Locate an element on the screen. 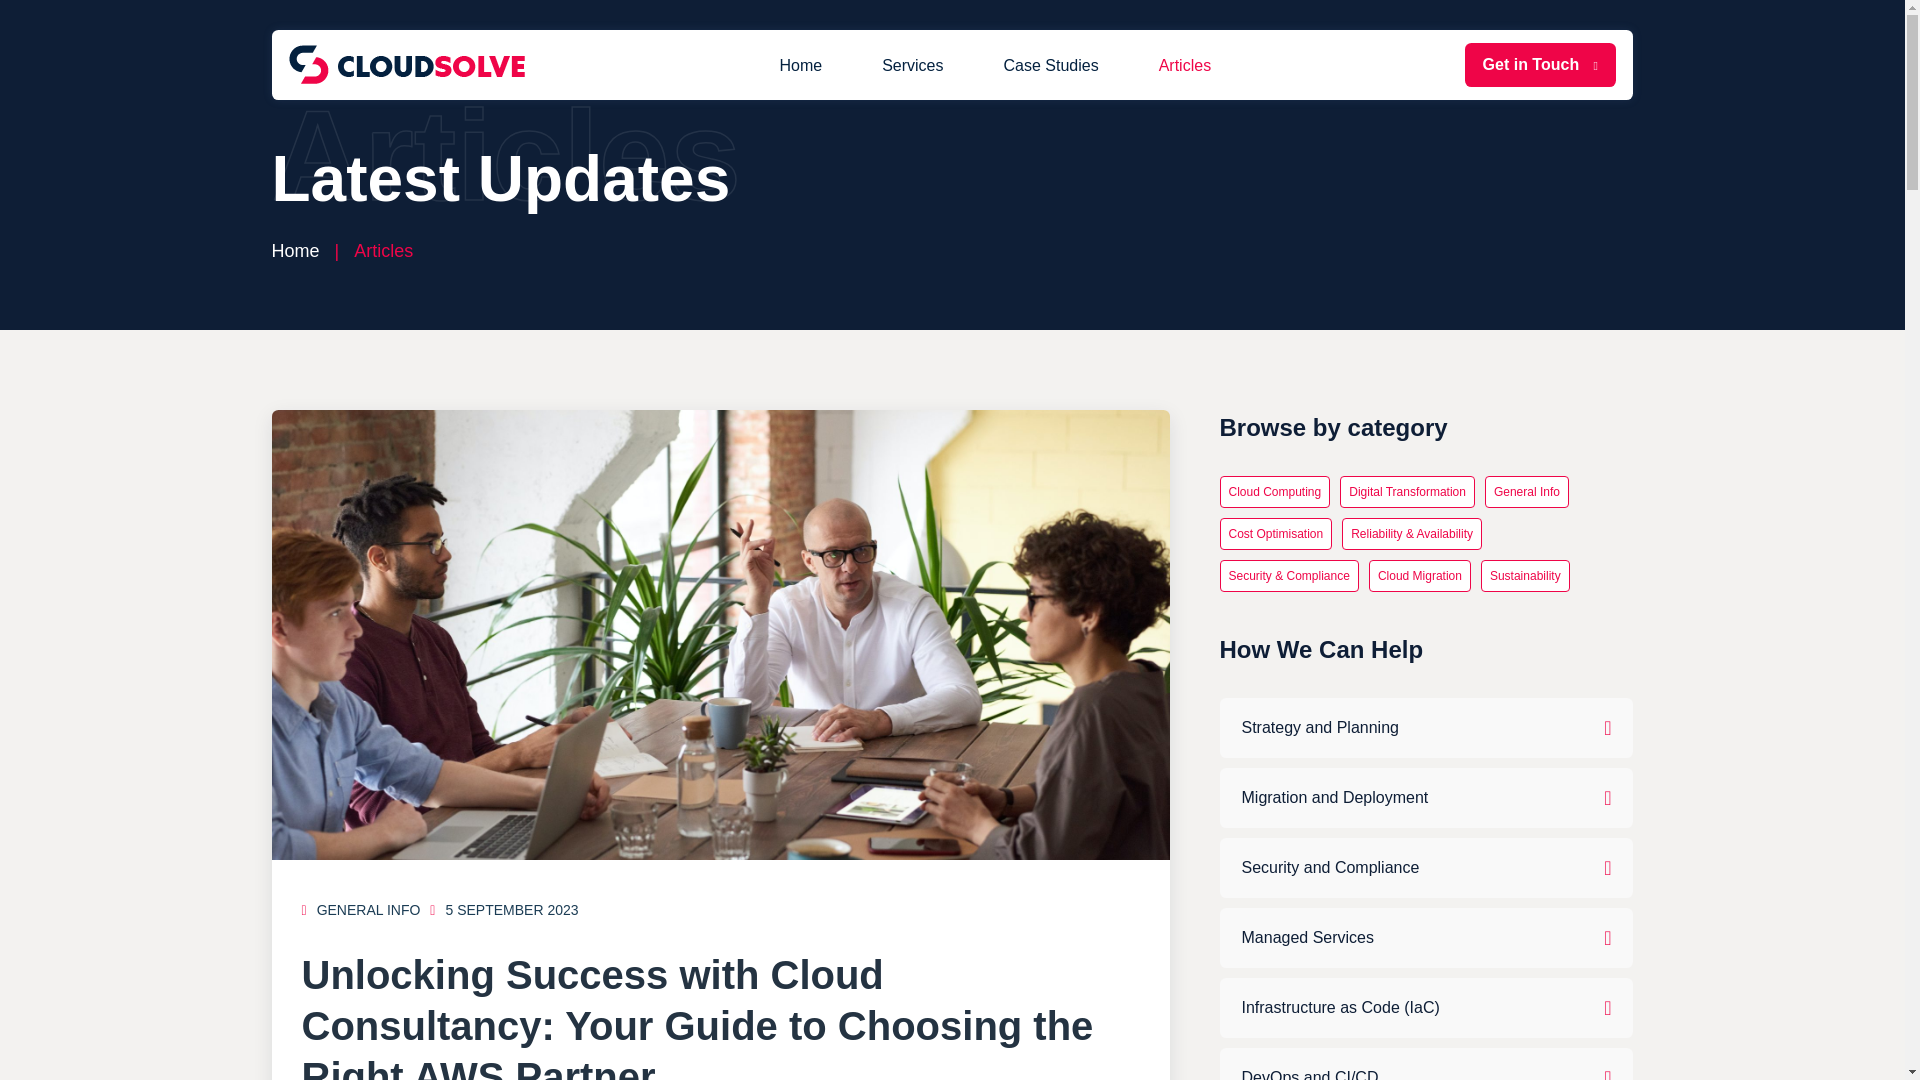 This screenshot has height=1080, width=1920. Digital Transformation is located at coordinates (1407, 492).